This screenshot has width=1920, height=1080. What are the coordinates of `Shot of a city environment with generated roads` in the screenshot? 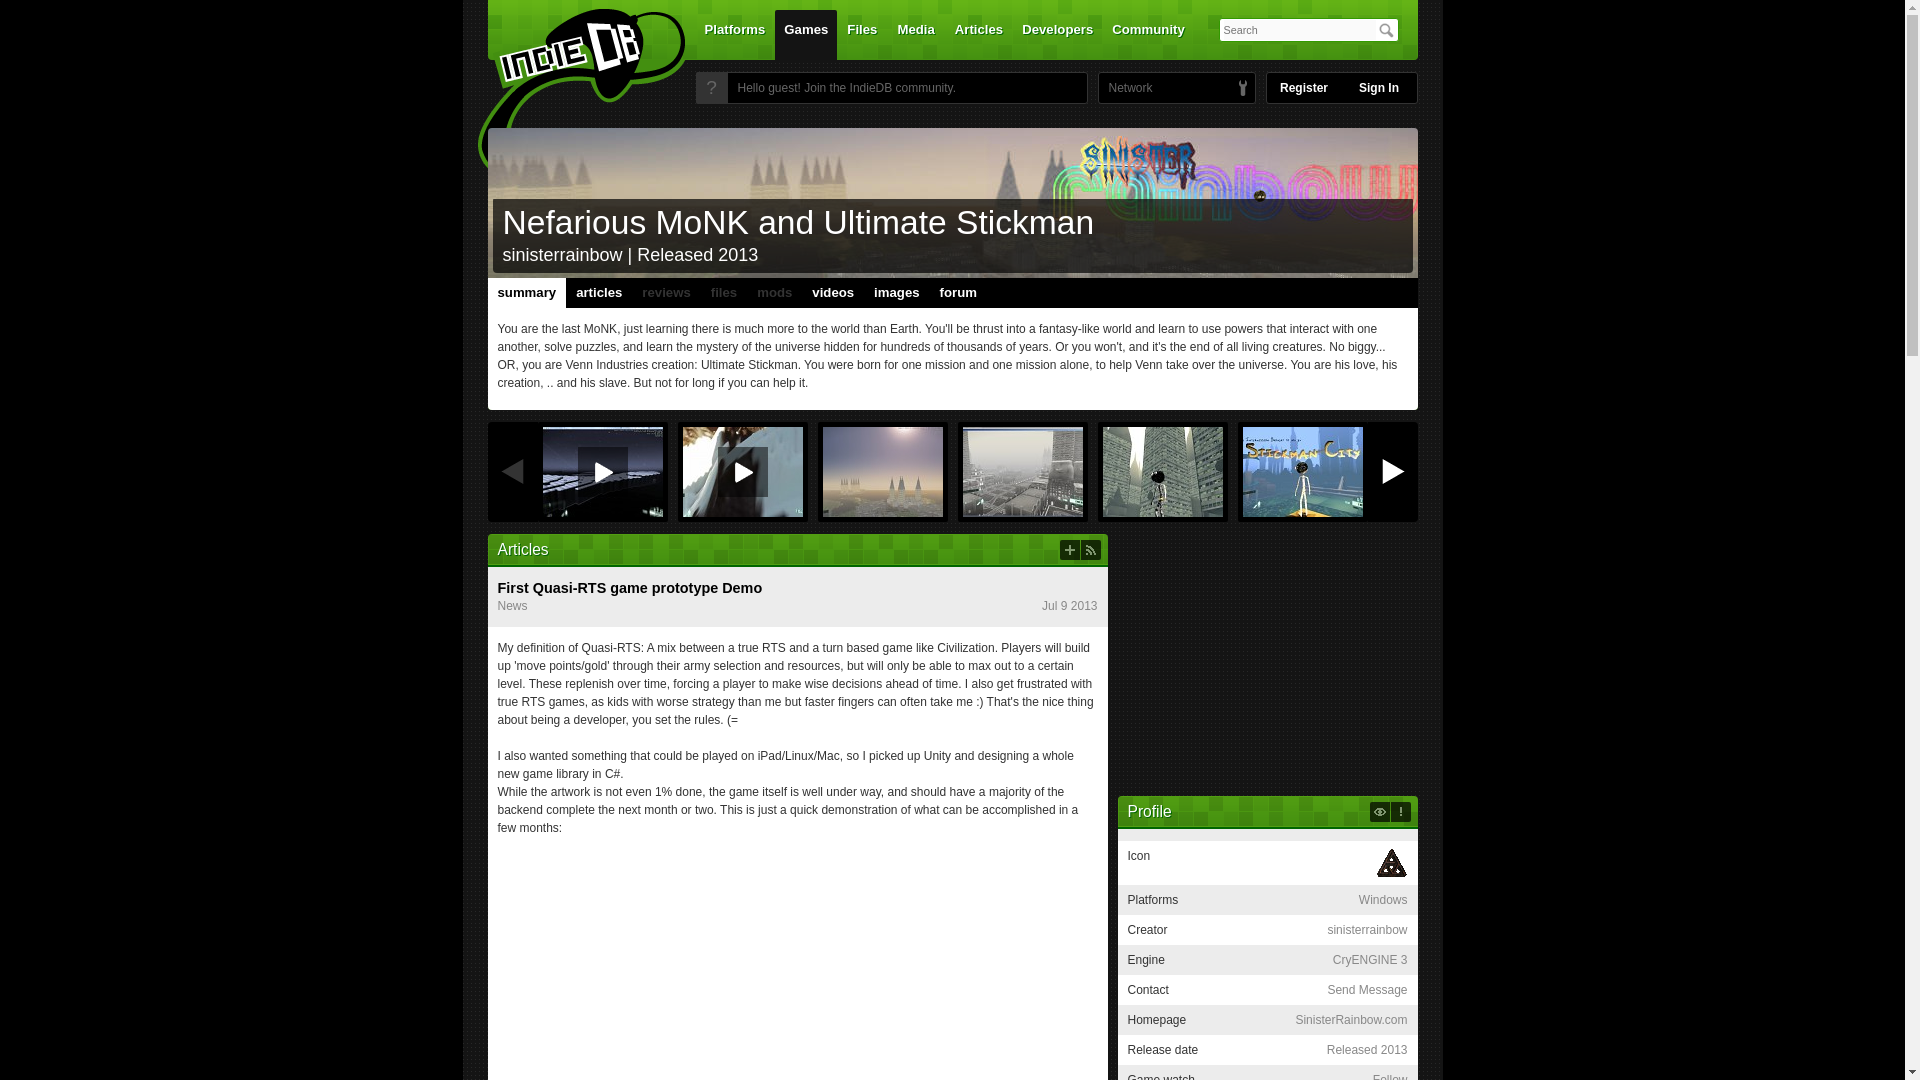 It's located at (1022, 472).